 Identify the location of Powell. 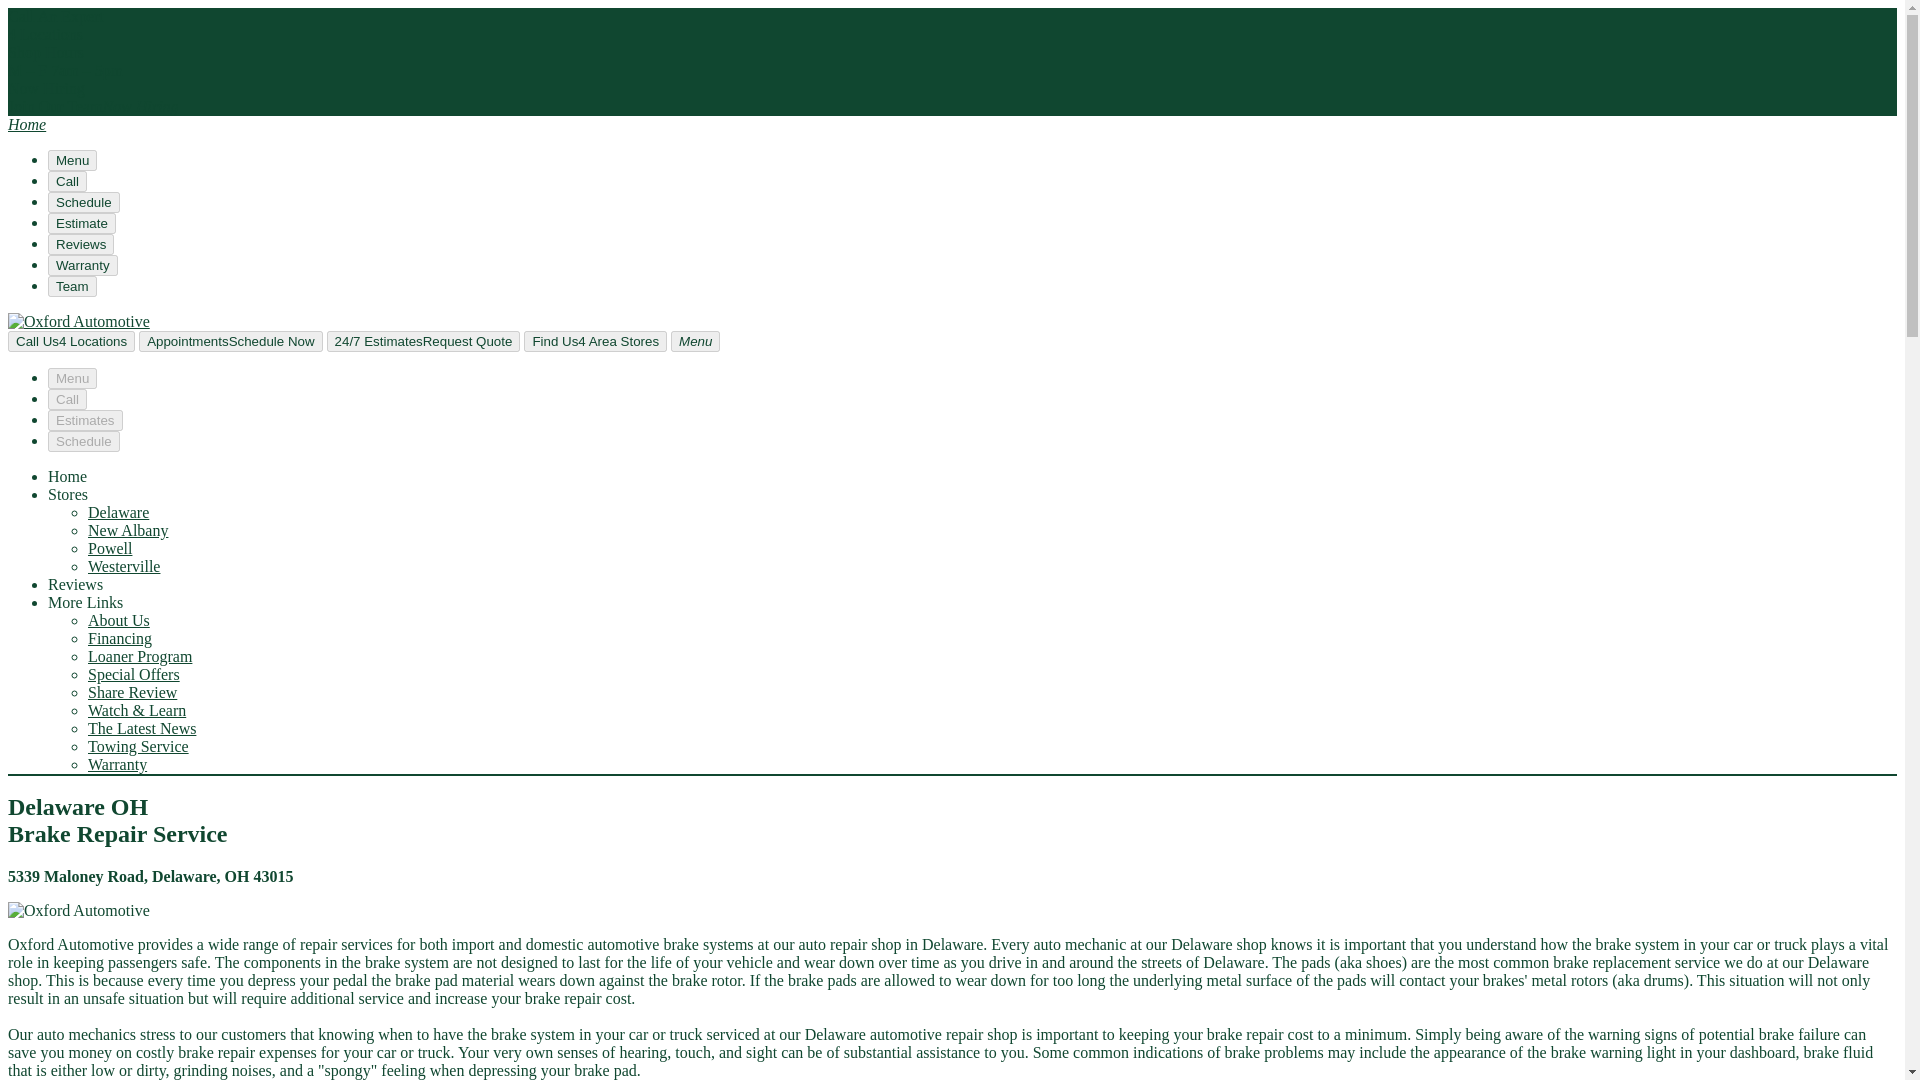
(110, 548).